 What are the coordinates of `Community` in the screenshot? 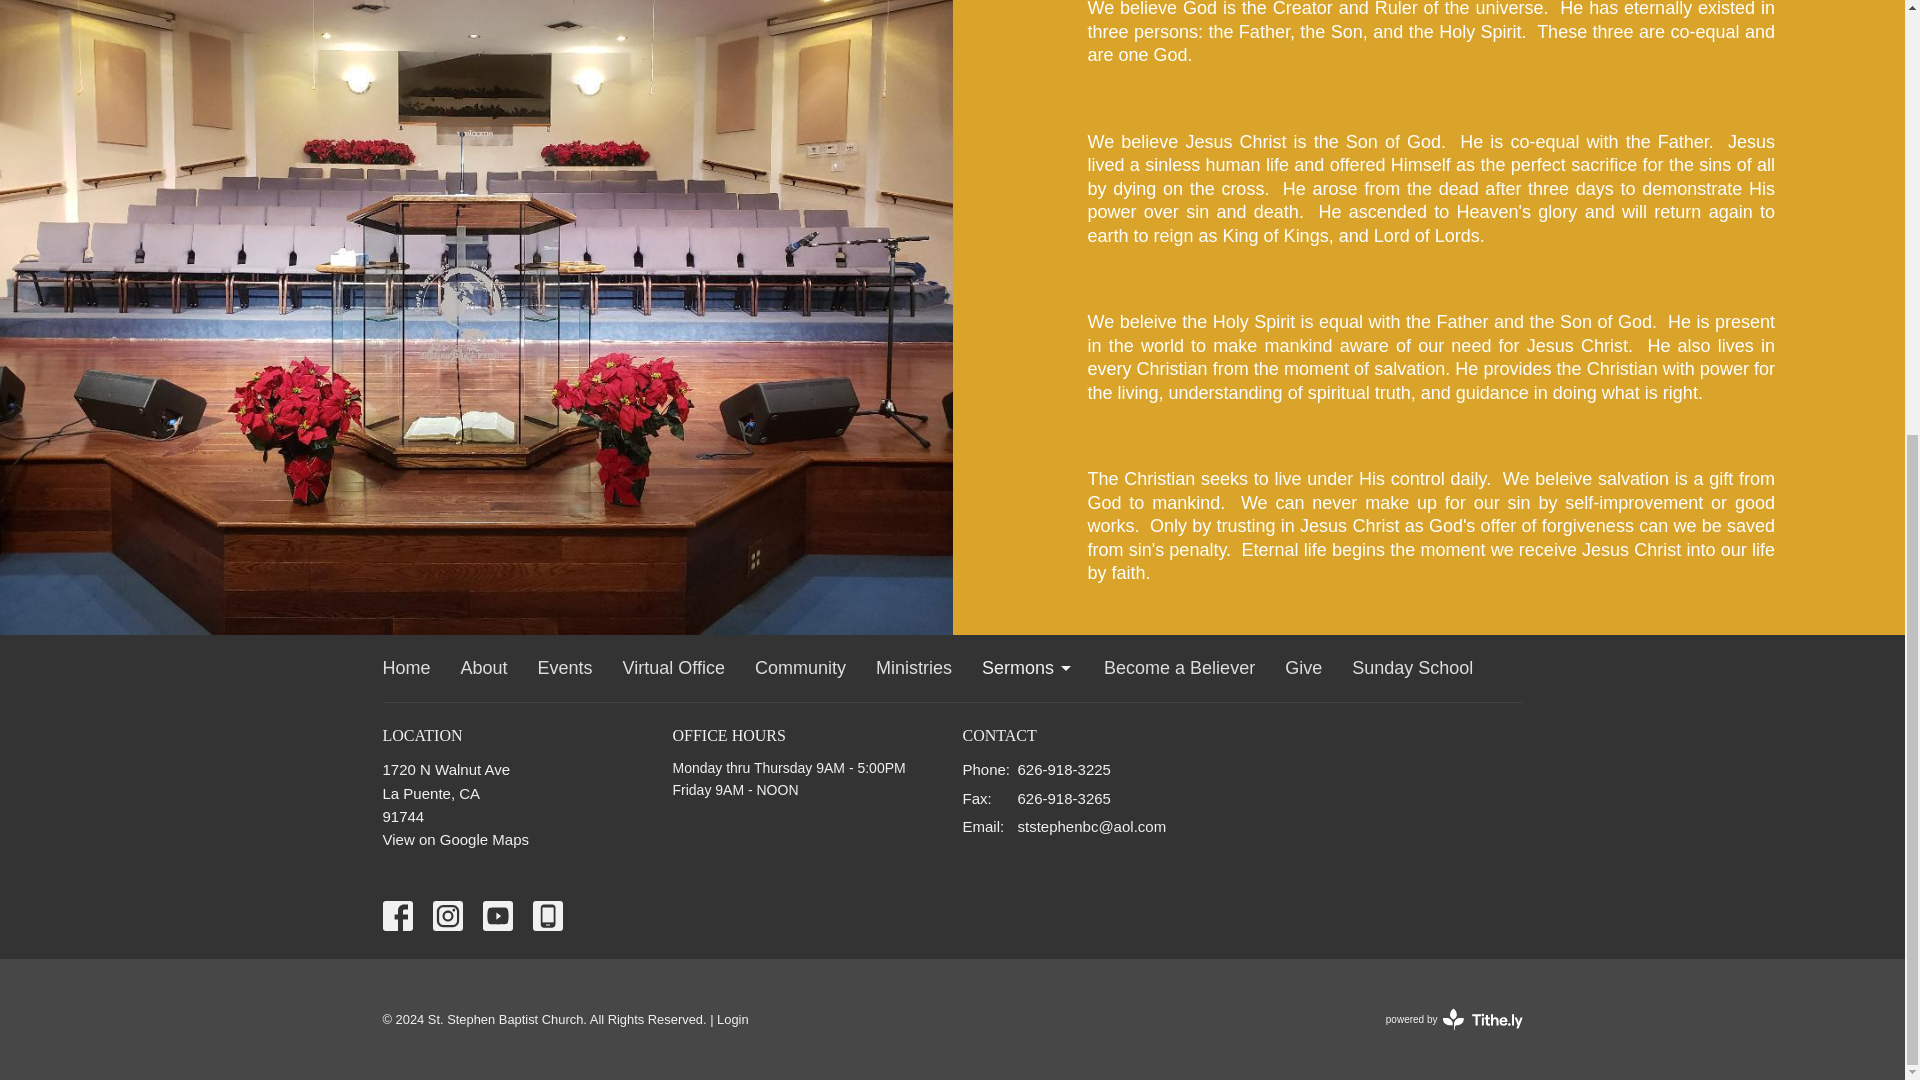 It's located at (800, 668).